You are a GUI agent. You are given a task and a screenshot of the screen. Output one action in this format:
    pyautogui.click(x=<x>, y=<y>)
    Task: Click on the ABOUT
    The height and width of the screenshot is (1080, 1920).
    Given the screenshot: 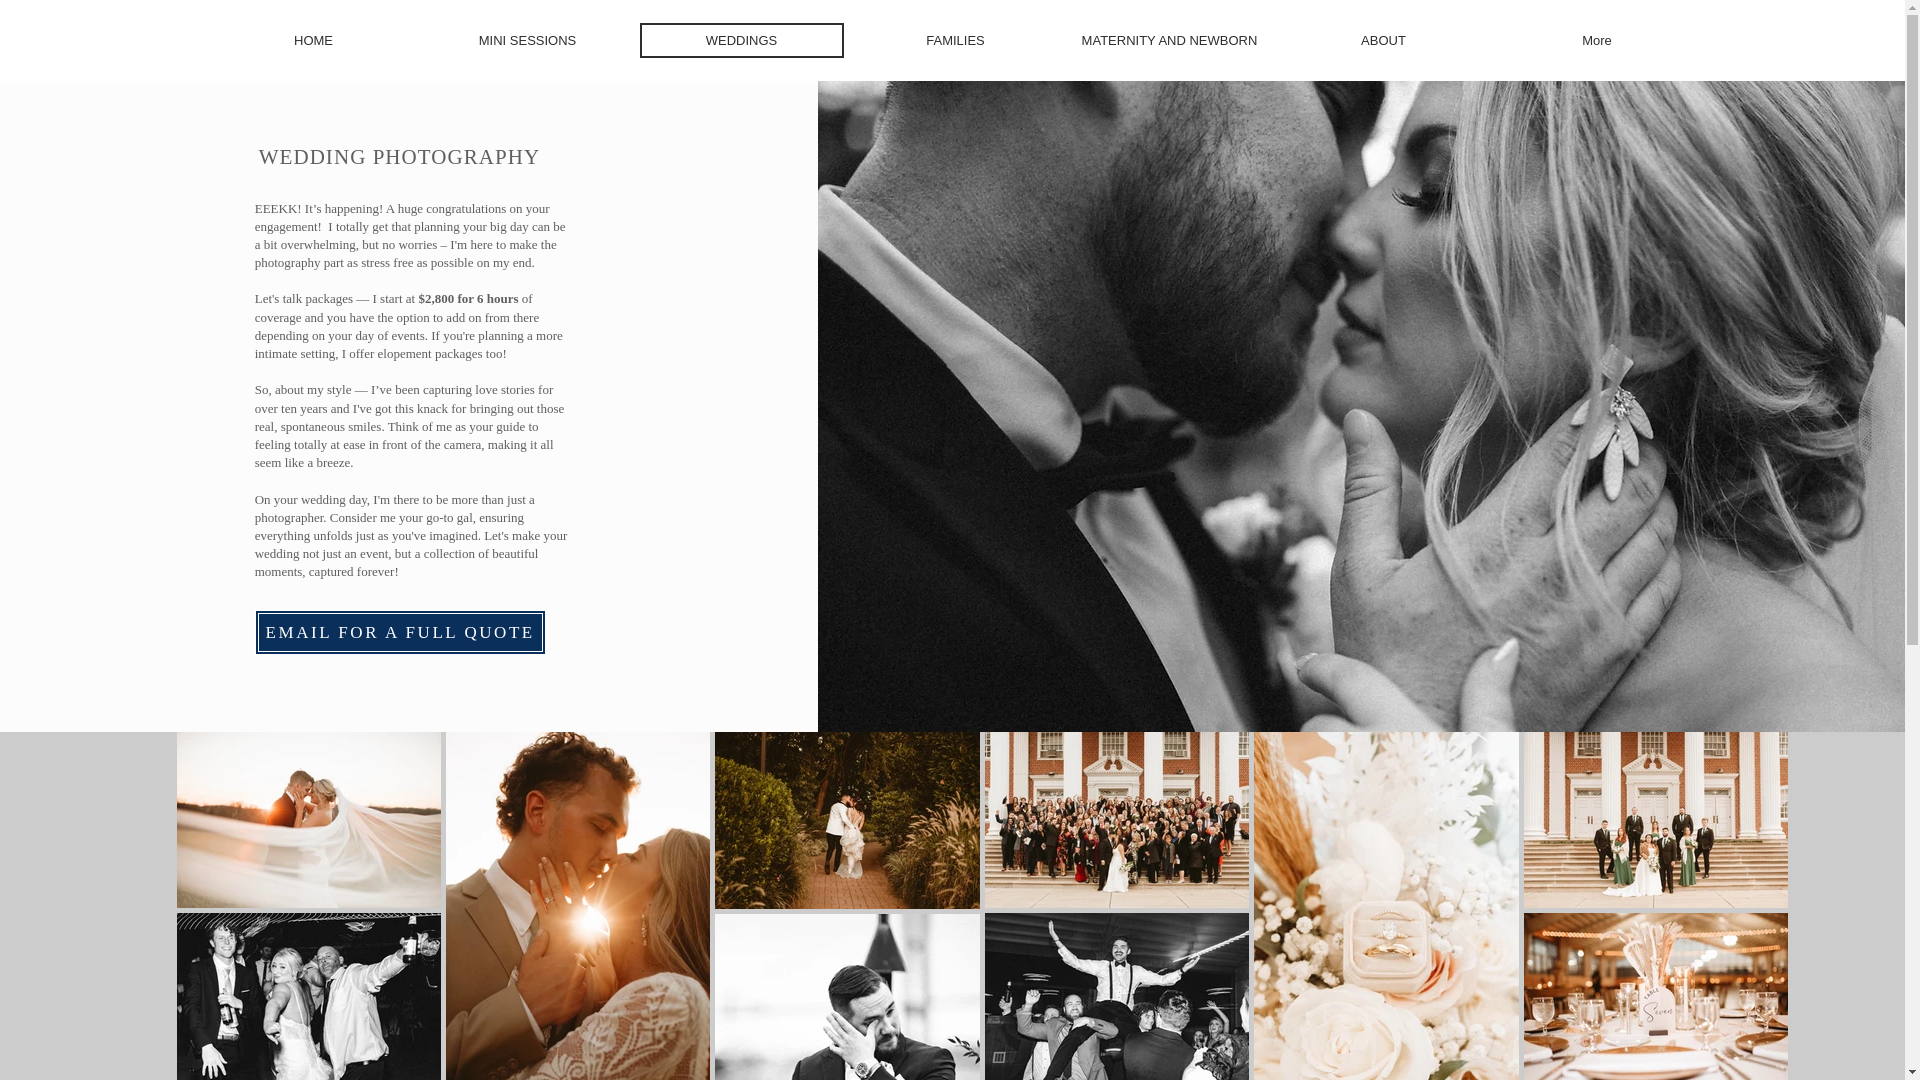 What is the action you would take?
    pyautogui.click(x=1384, y=40)
    